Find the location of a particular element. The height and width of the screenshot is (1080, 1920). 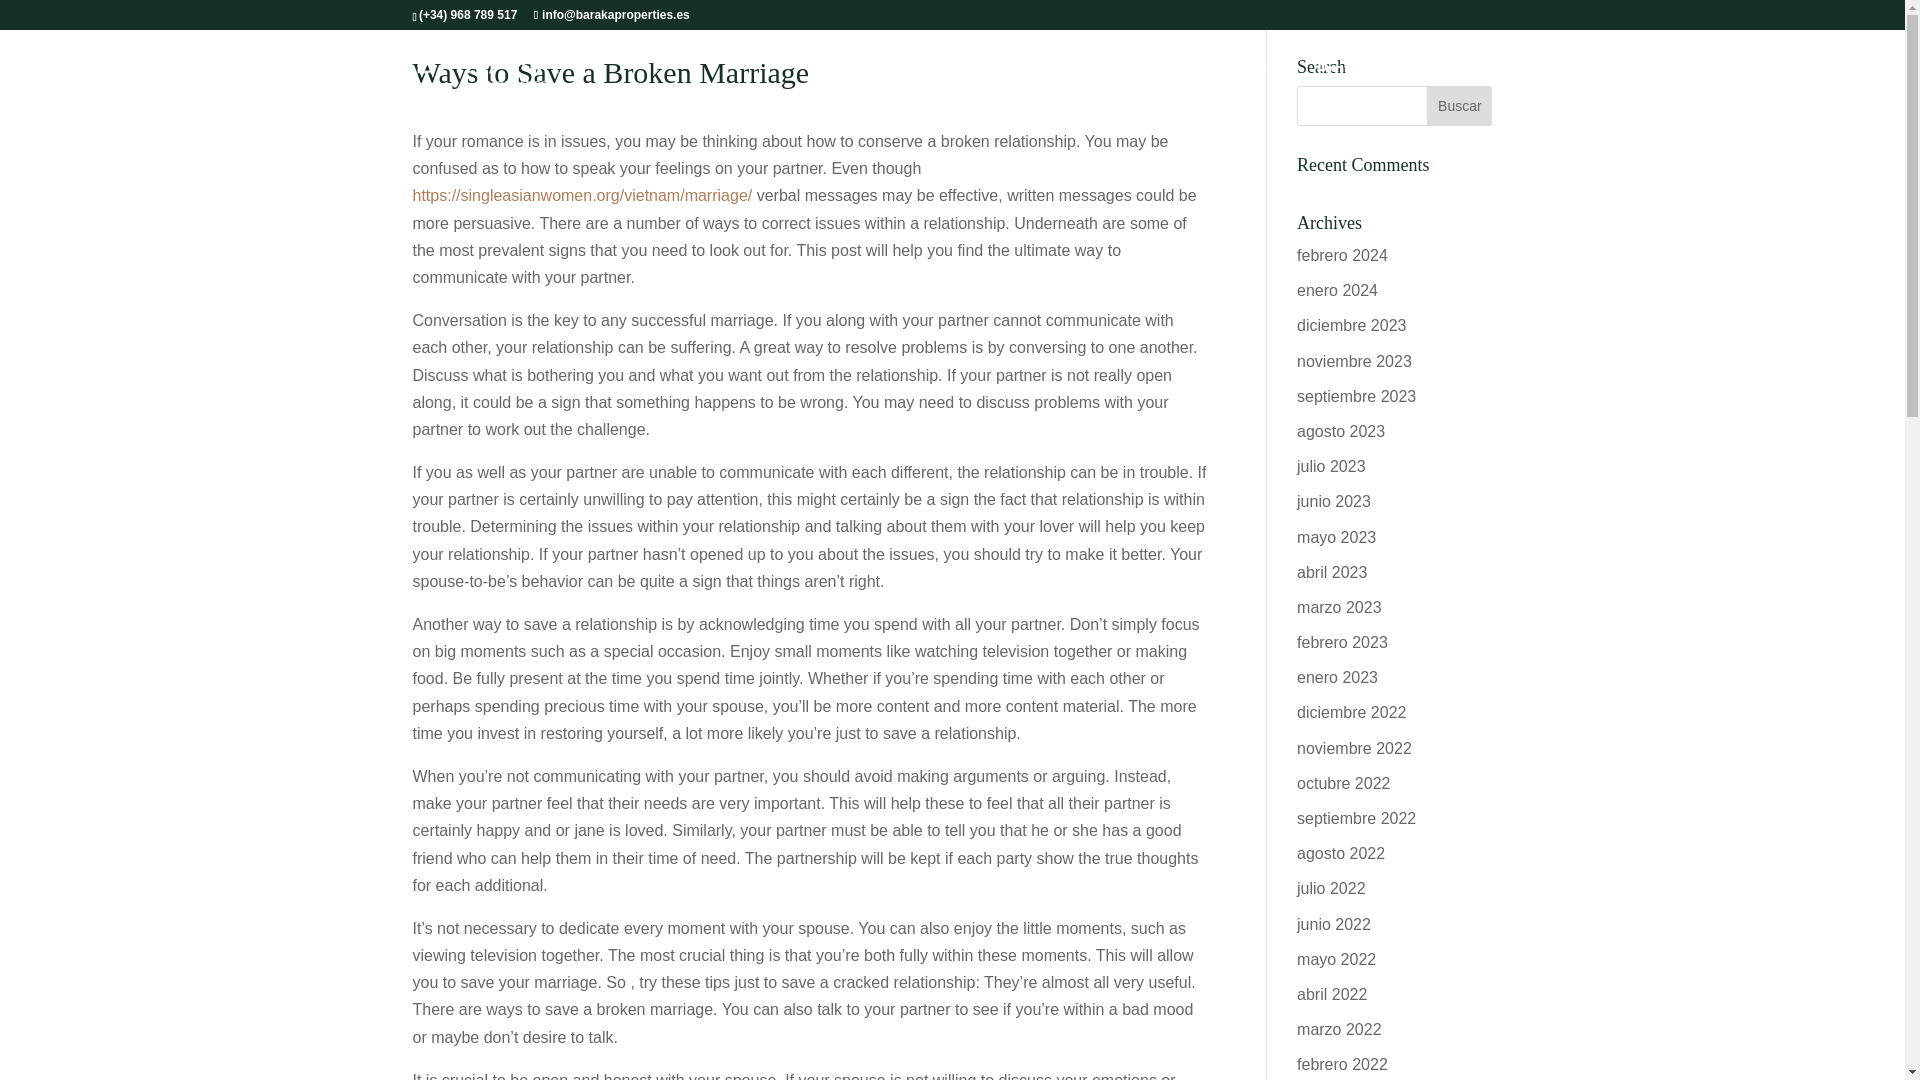

noviembre 2023 is located at coordinates (1354, 362).